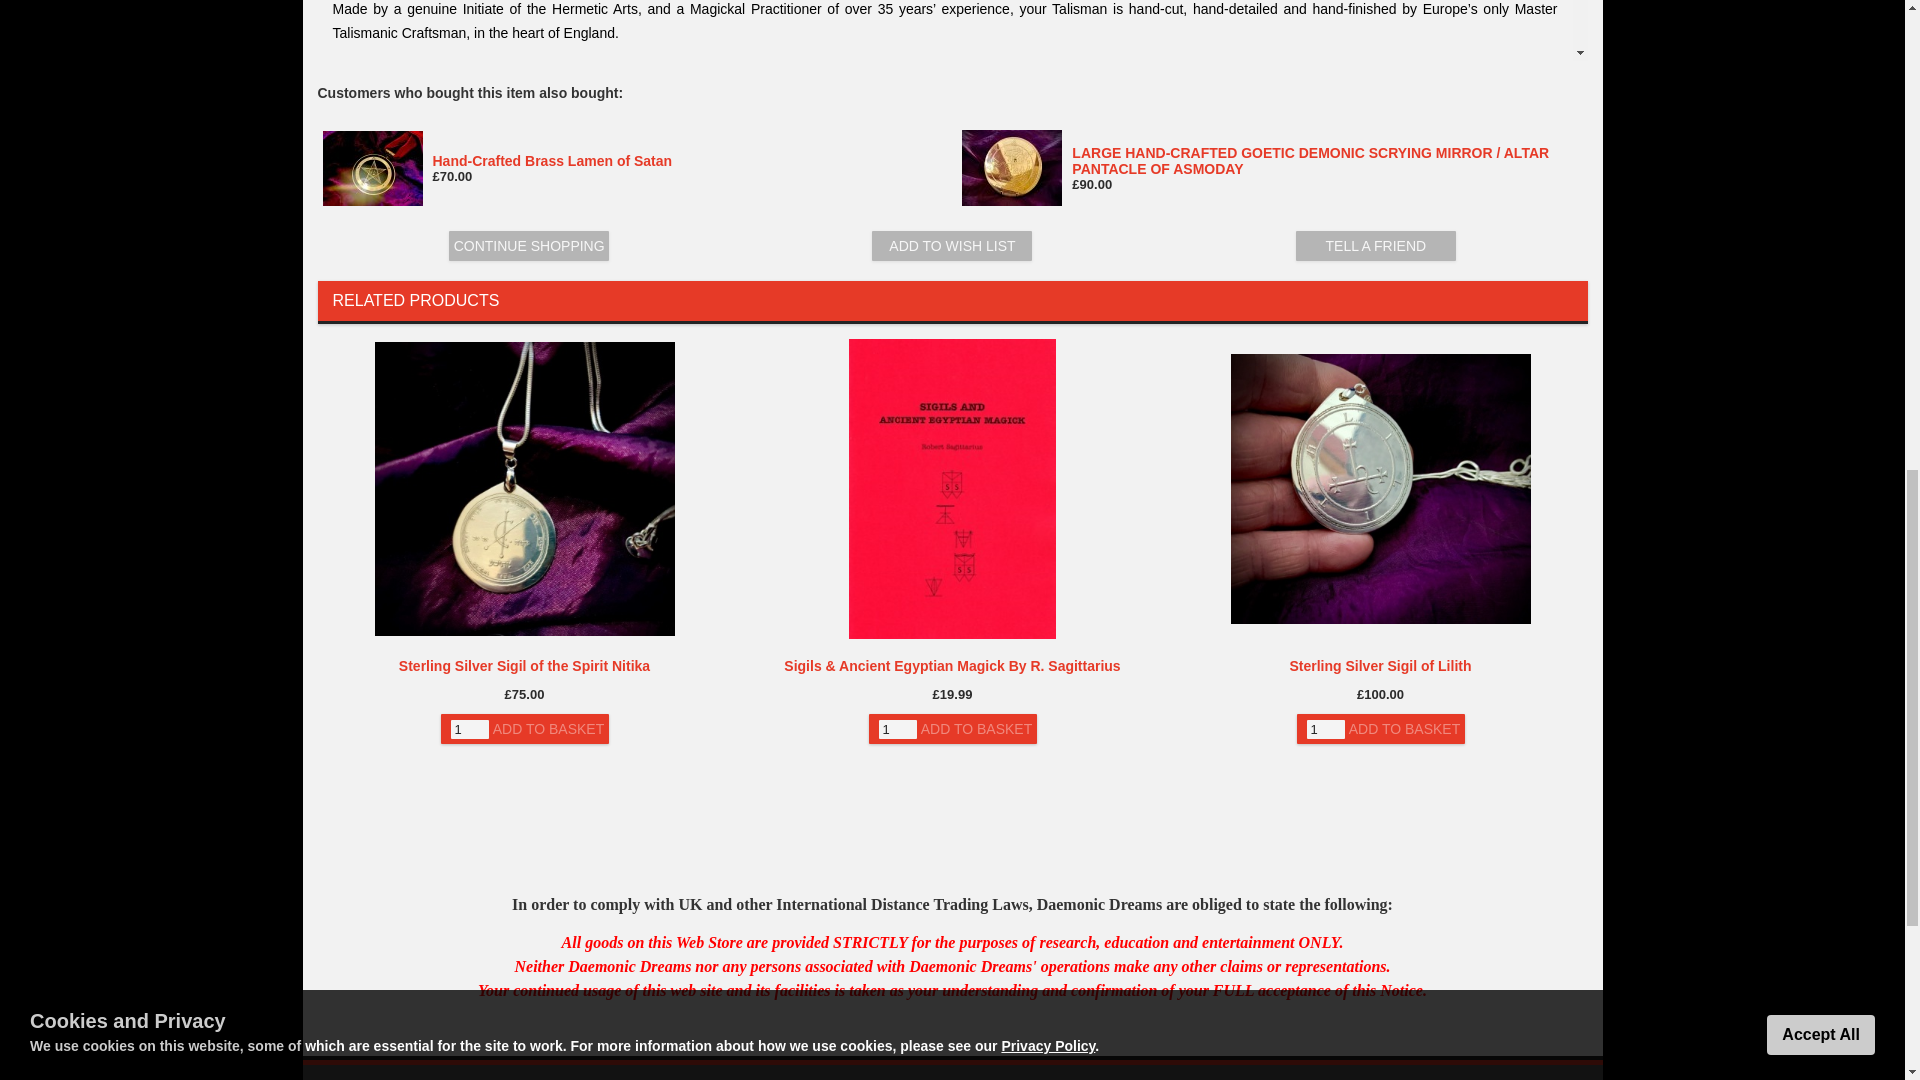  Describe the element at coordinates (528, 246) in the screenshot. I see `CONTINUE SHOPPING` at that location.